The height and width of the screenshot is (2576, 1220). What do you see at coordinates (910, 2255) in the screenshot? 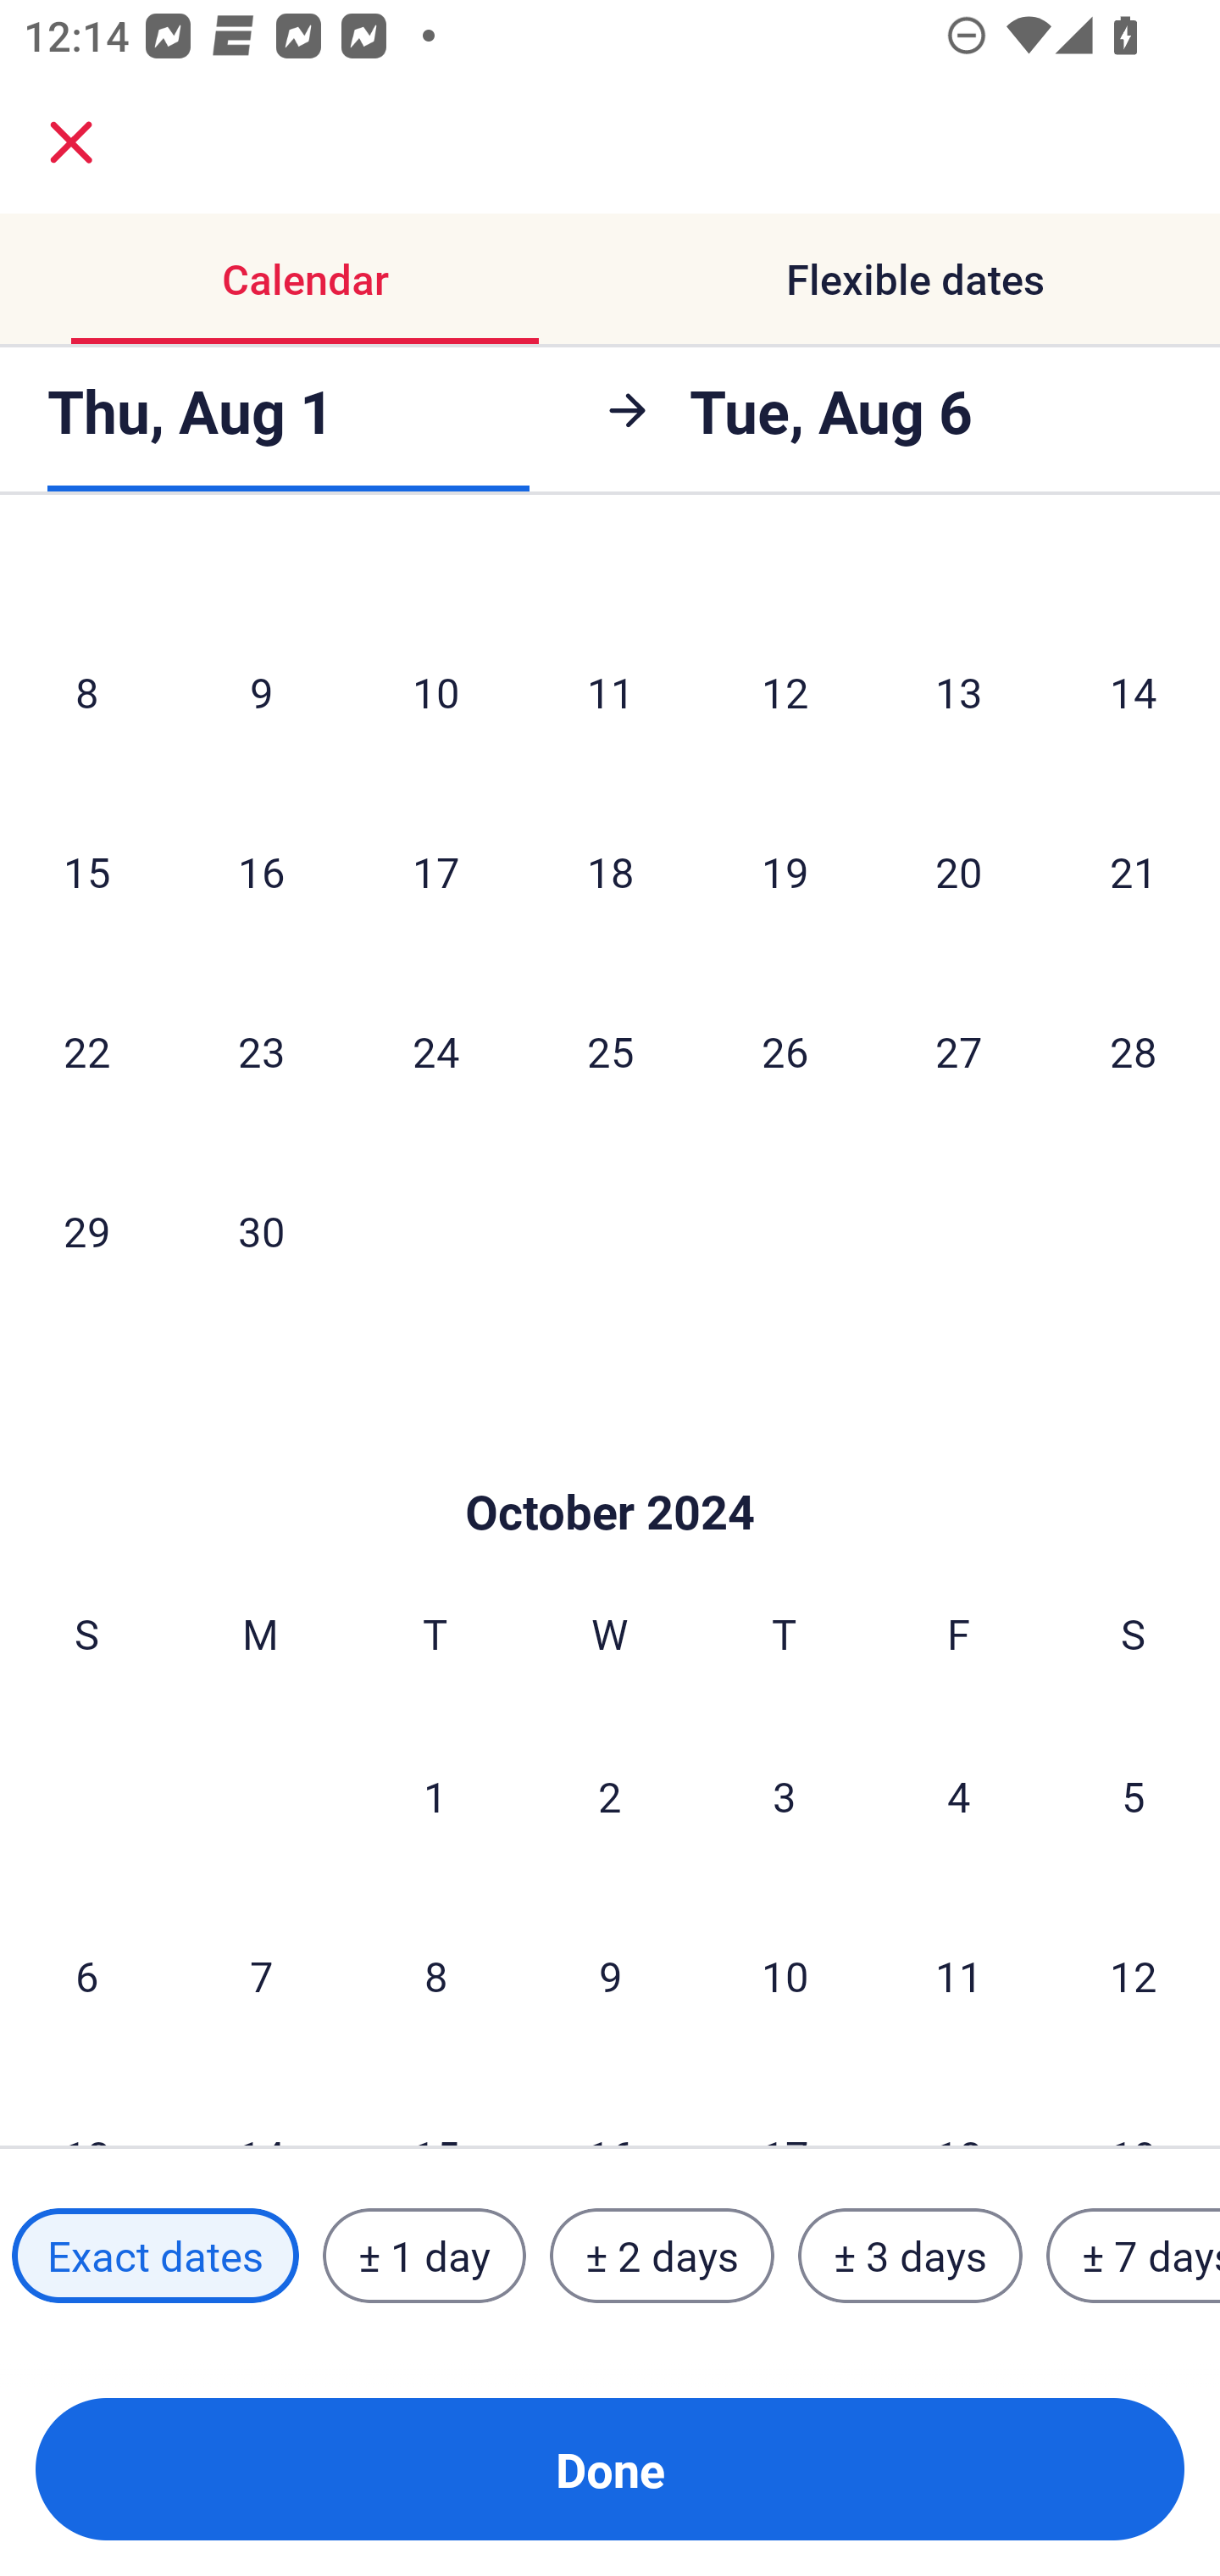
I see `± 3 days` at bounding box center [910, 2255].